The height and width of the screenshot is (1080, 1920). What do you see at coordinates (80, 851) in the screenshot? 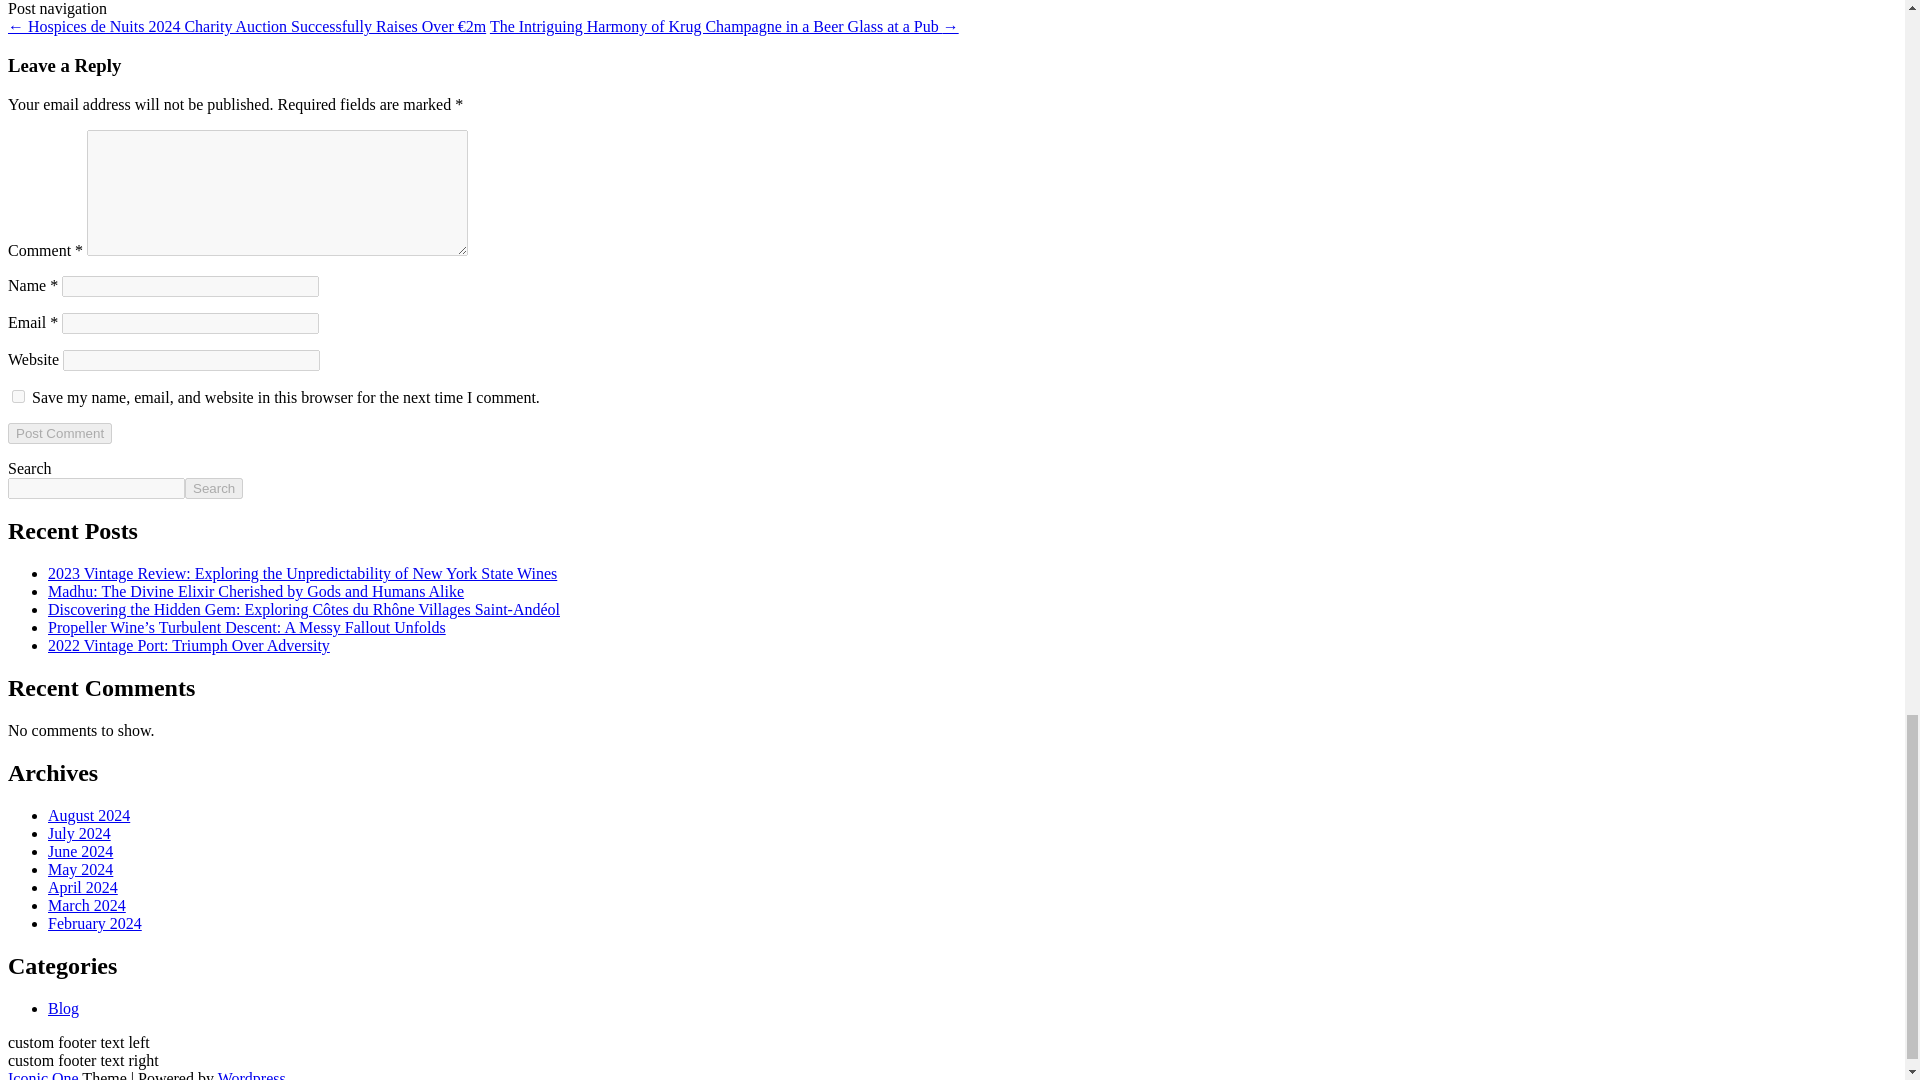
I see `June 2024` at bounding box center [80, 851].